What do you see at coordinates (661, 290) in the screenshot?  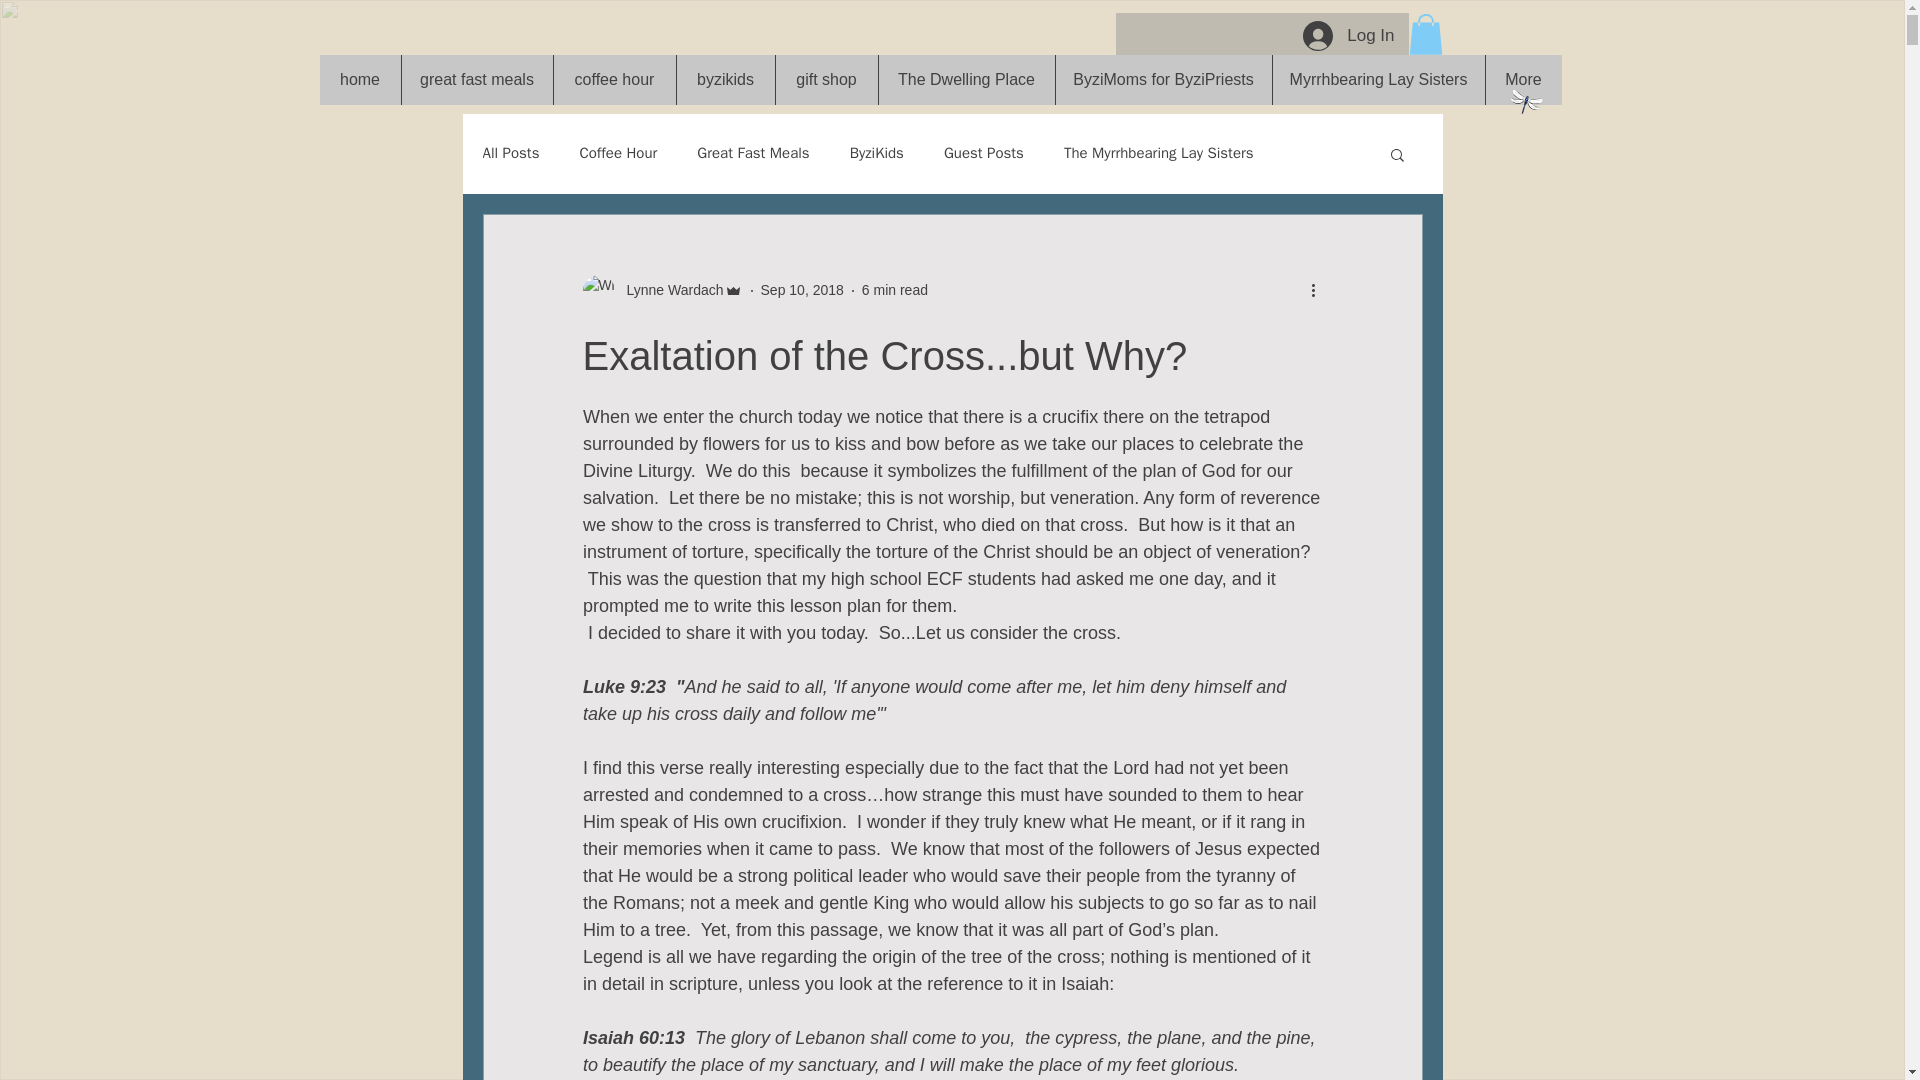 I see `Lynne Wardach` at bounding box center [661, 290].